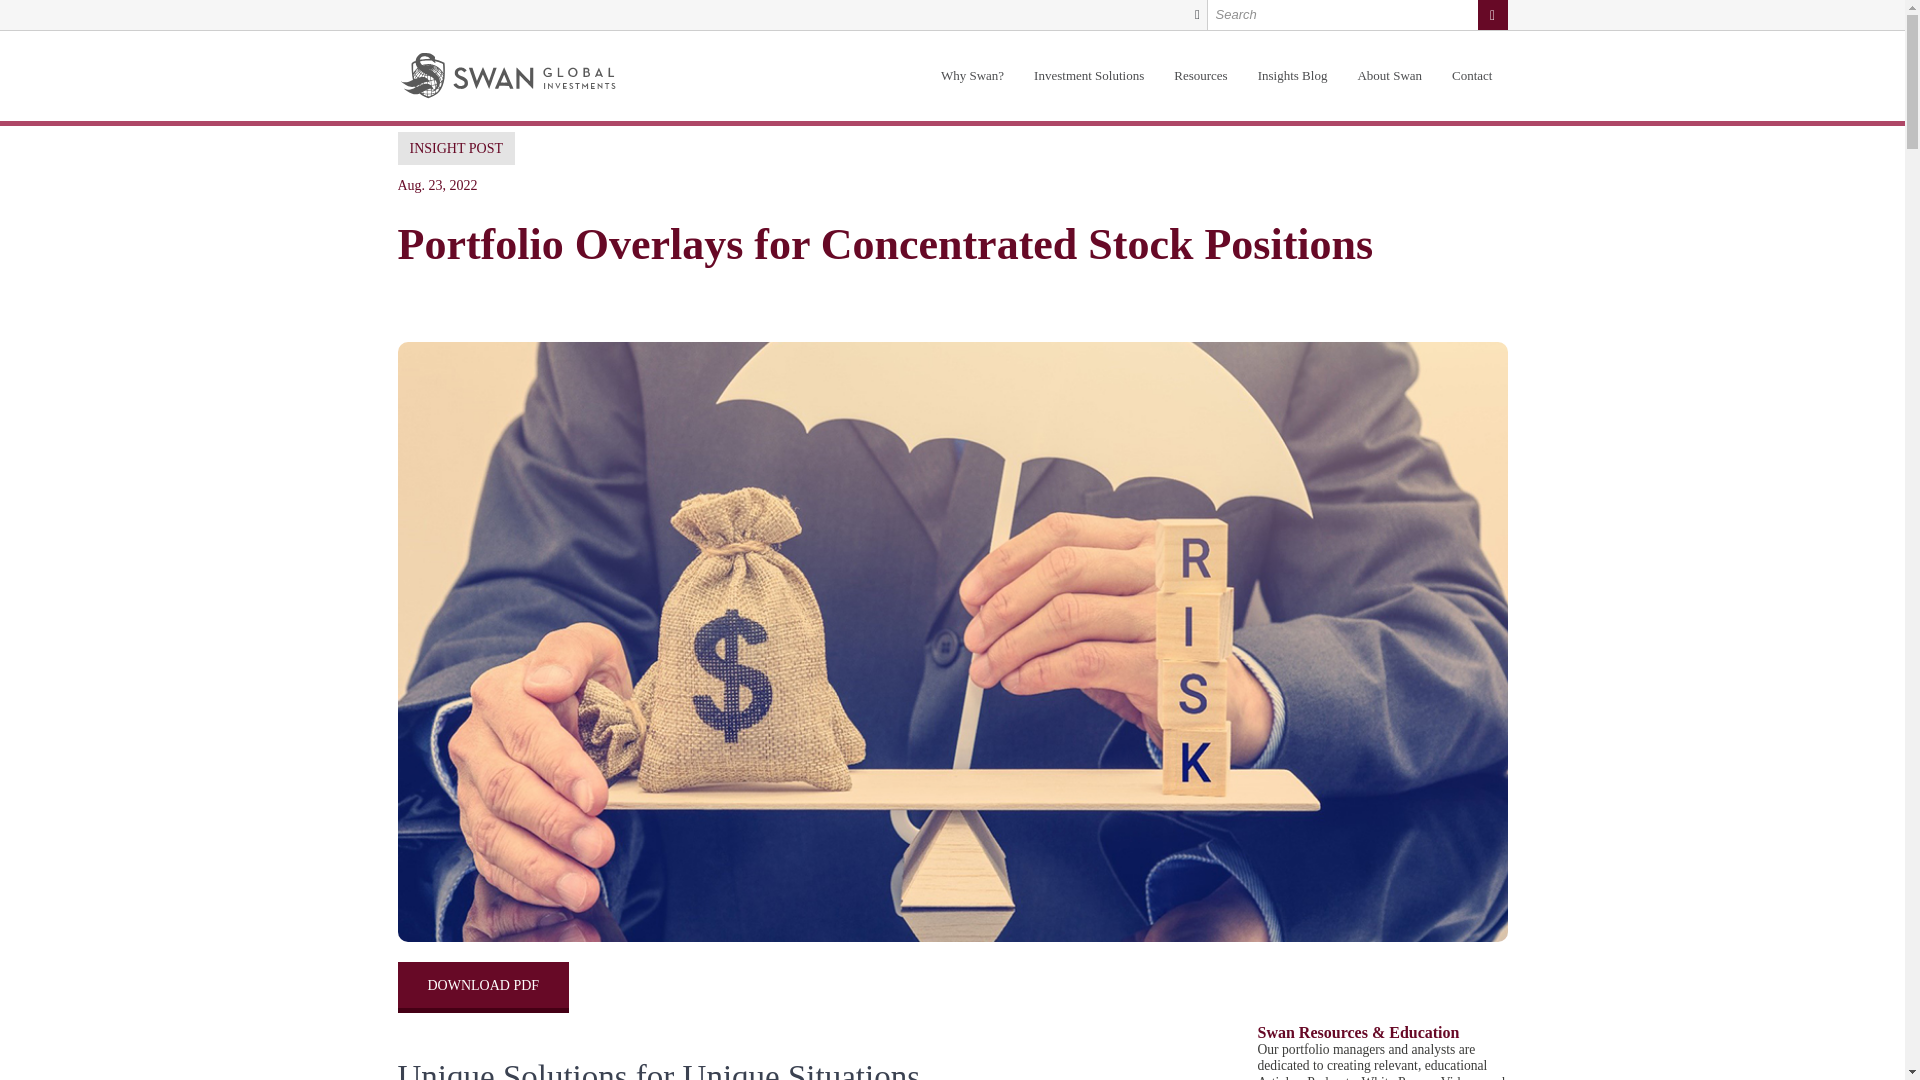 The height and width of the screenshot is (1080, 1920). What do you see at coordinates (972, 76) in the screenshot?
I see `Why Swan?` at bounding box center [972, 76].